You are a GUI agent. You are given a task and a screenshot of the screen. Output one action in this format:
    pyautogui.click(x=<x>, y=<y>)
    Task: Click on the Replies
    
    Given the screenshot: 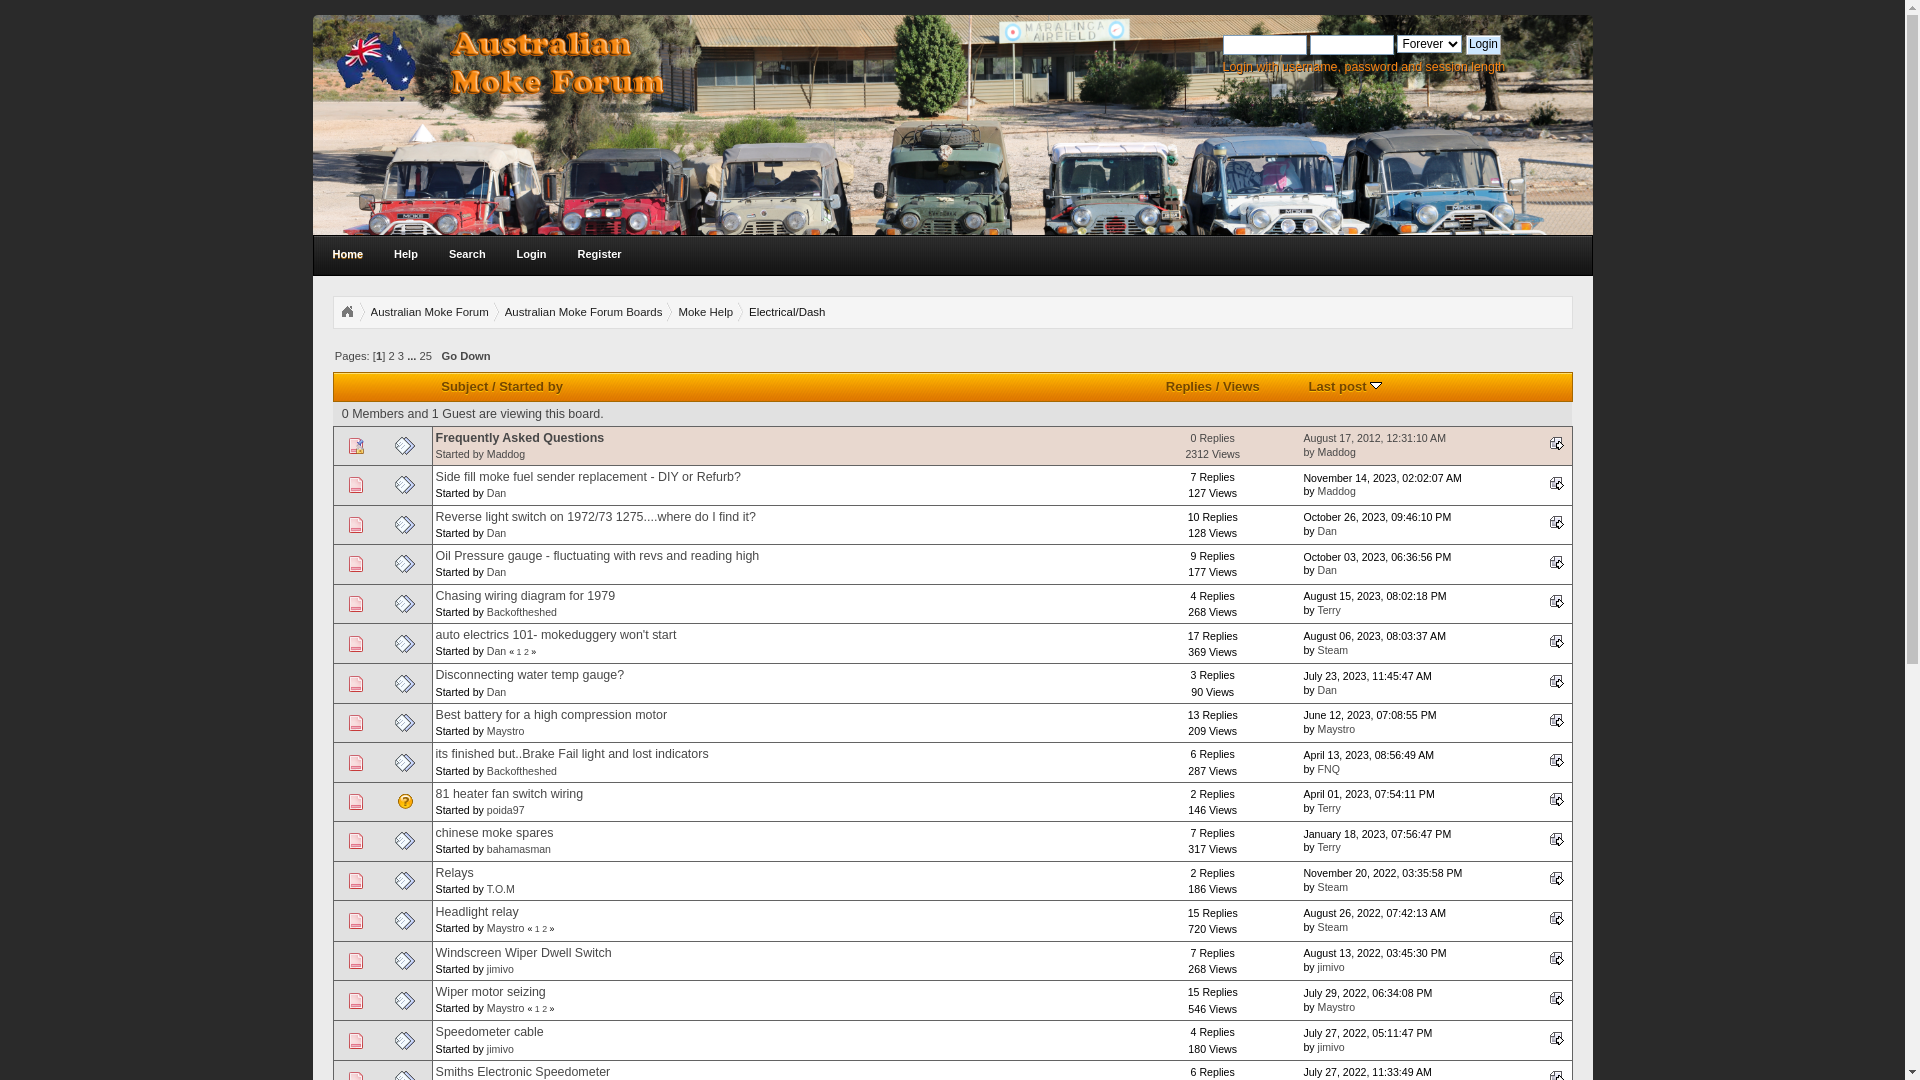 What is the action you would take?
    pyautogui.click(x=1189, y=386)
    